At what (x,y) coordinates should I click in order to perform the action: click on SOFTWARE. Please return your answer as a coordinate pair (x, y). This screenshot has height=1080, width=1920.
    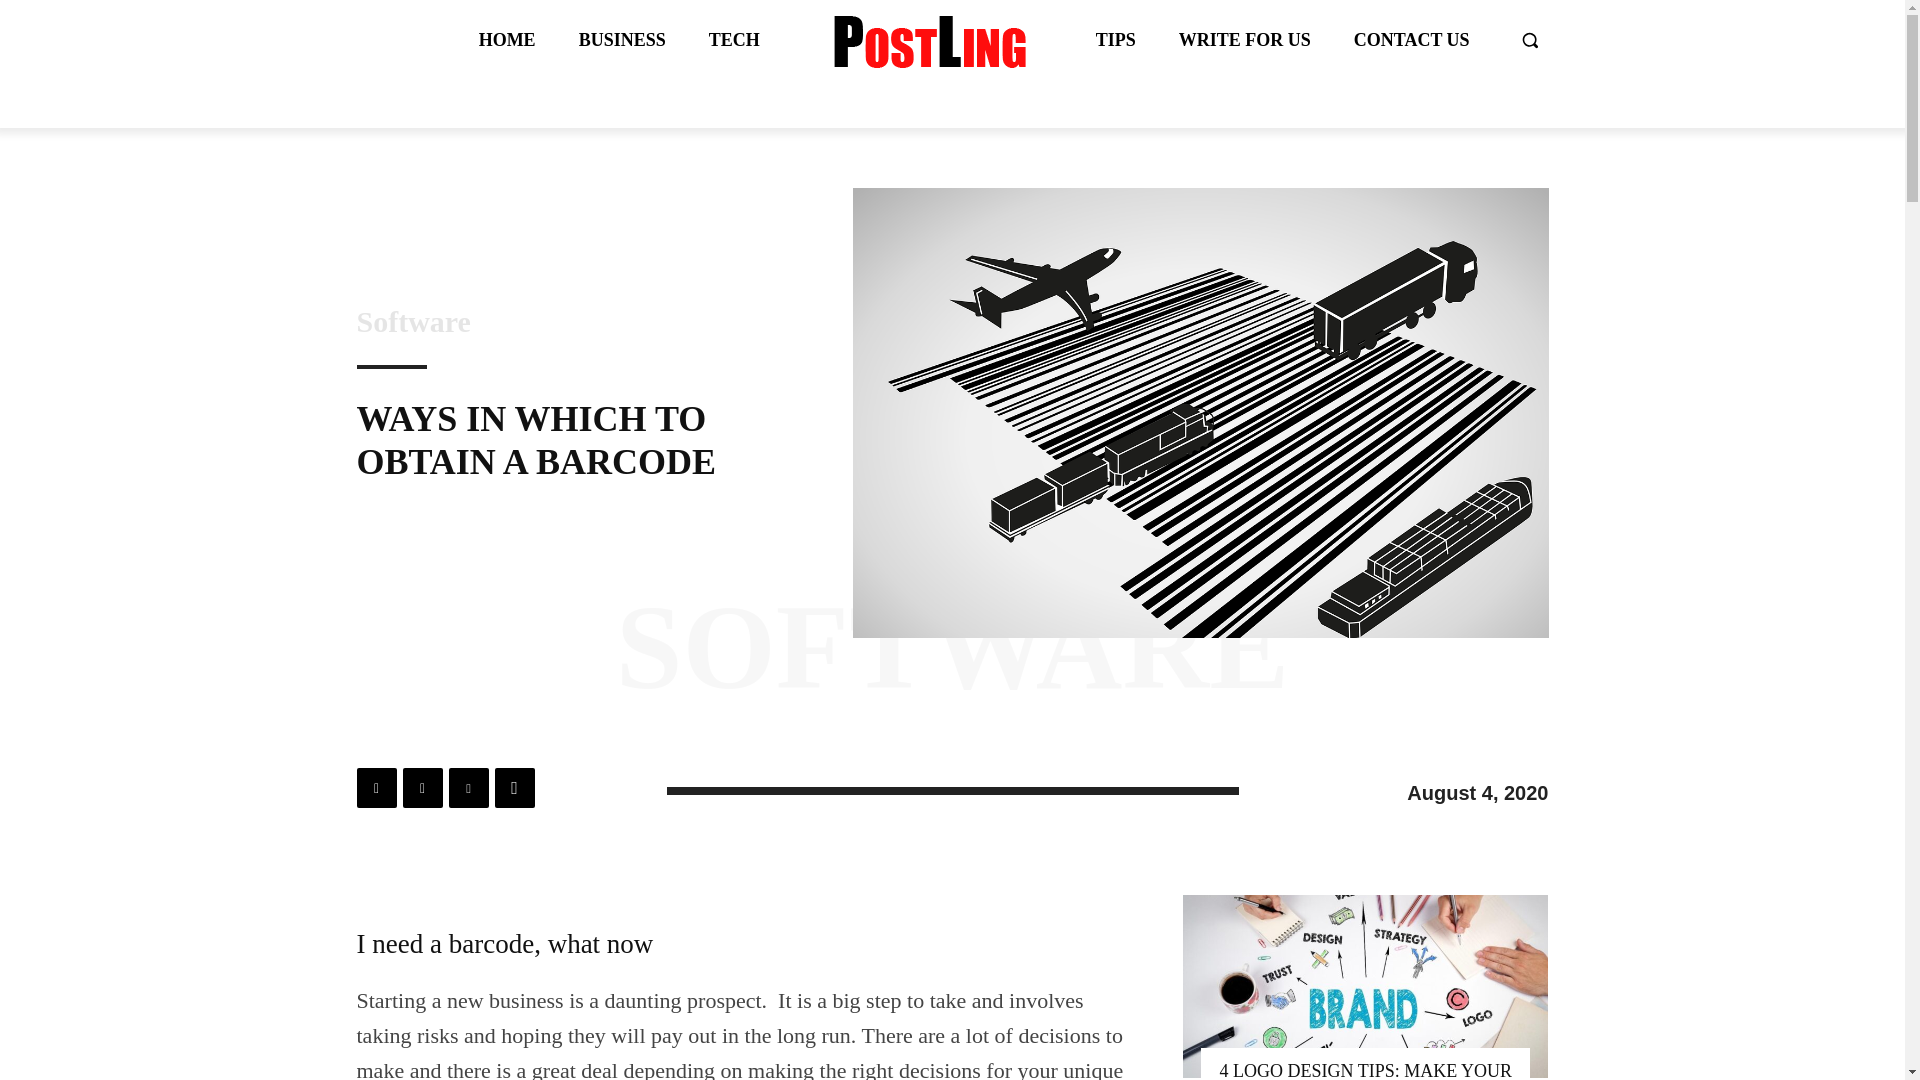
    Looking at the image, I should click on (952, 648).